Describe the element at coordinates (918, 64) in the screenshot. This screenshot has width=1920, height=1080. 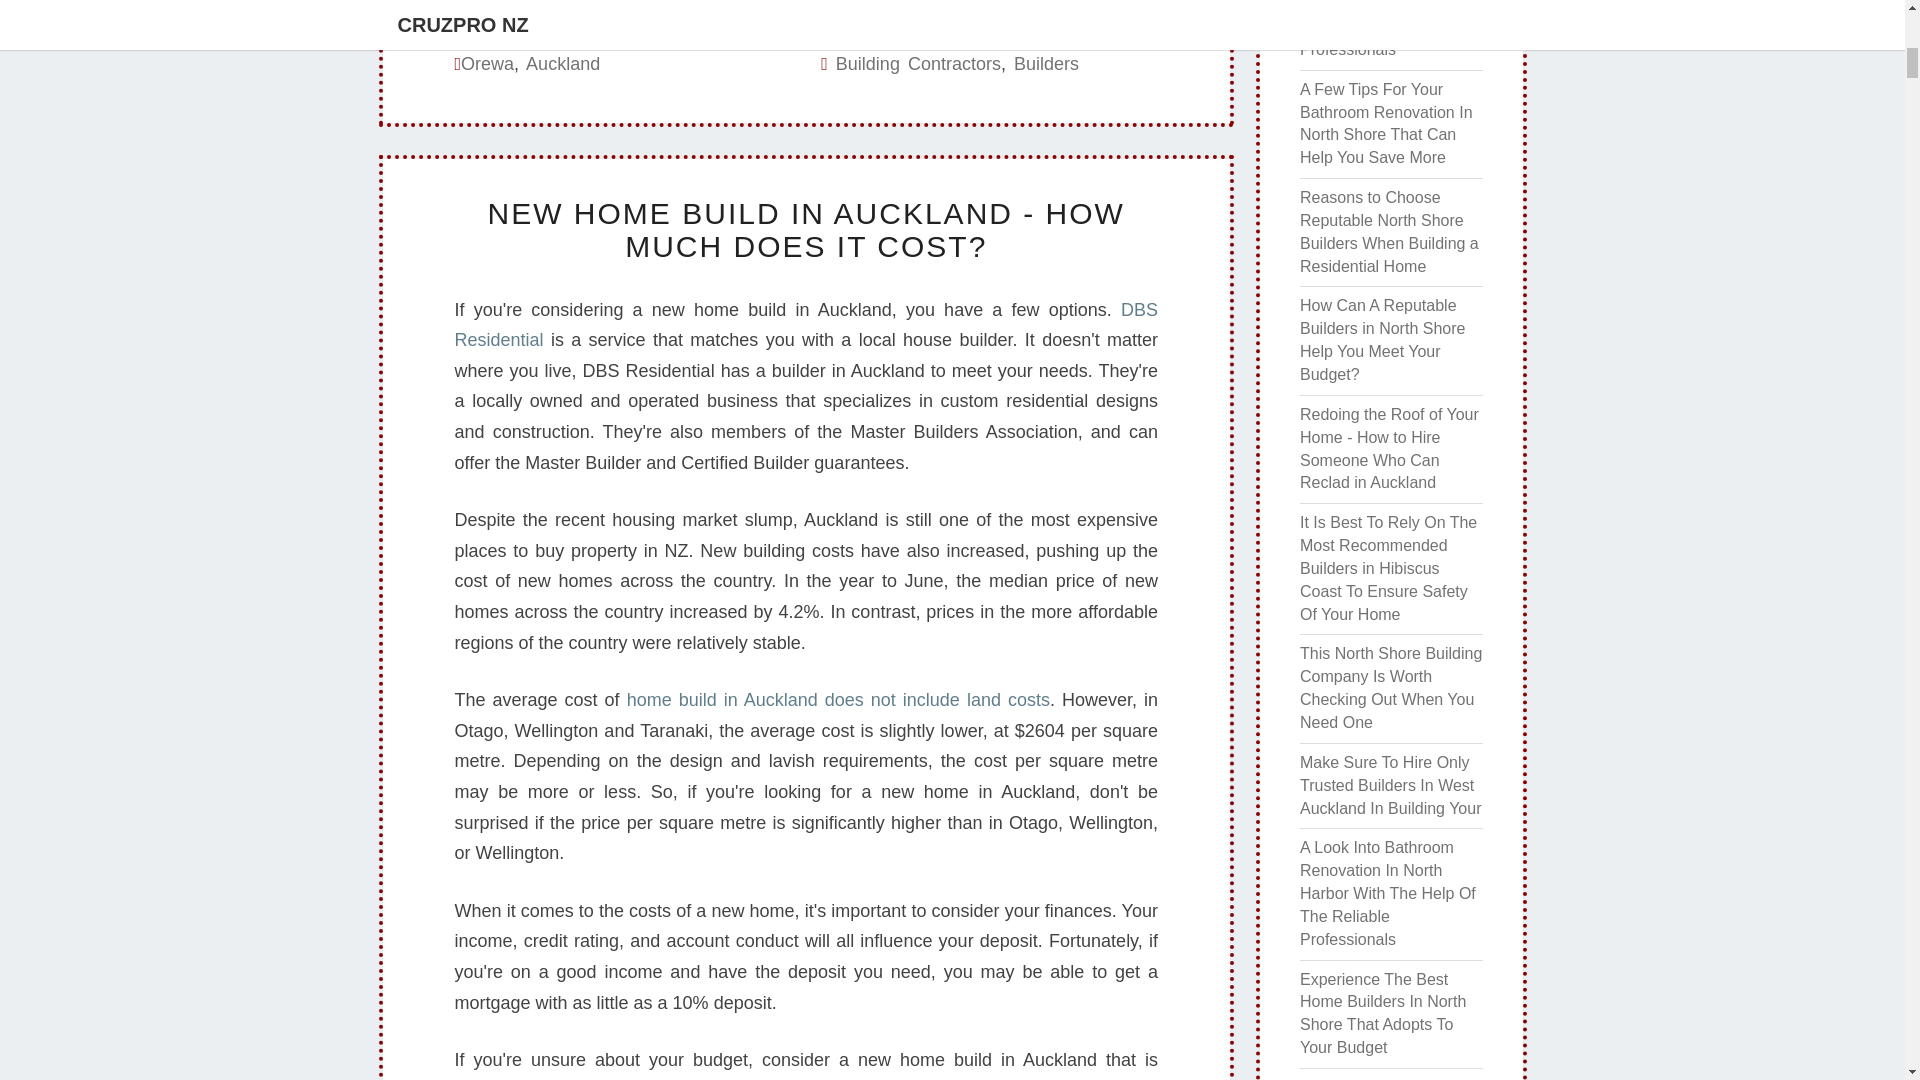
I see `Building Contractors` at that location.